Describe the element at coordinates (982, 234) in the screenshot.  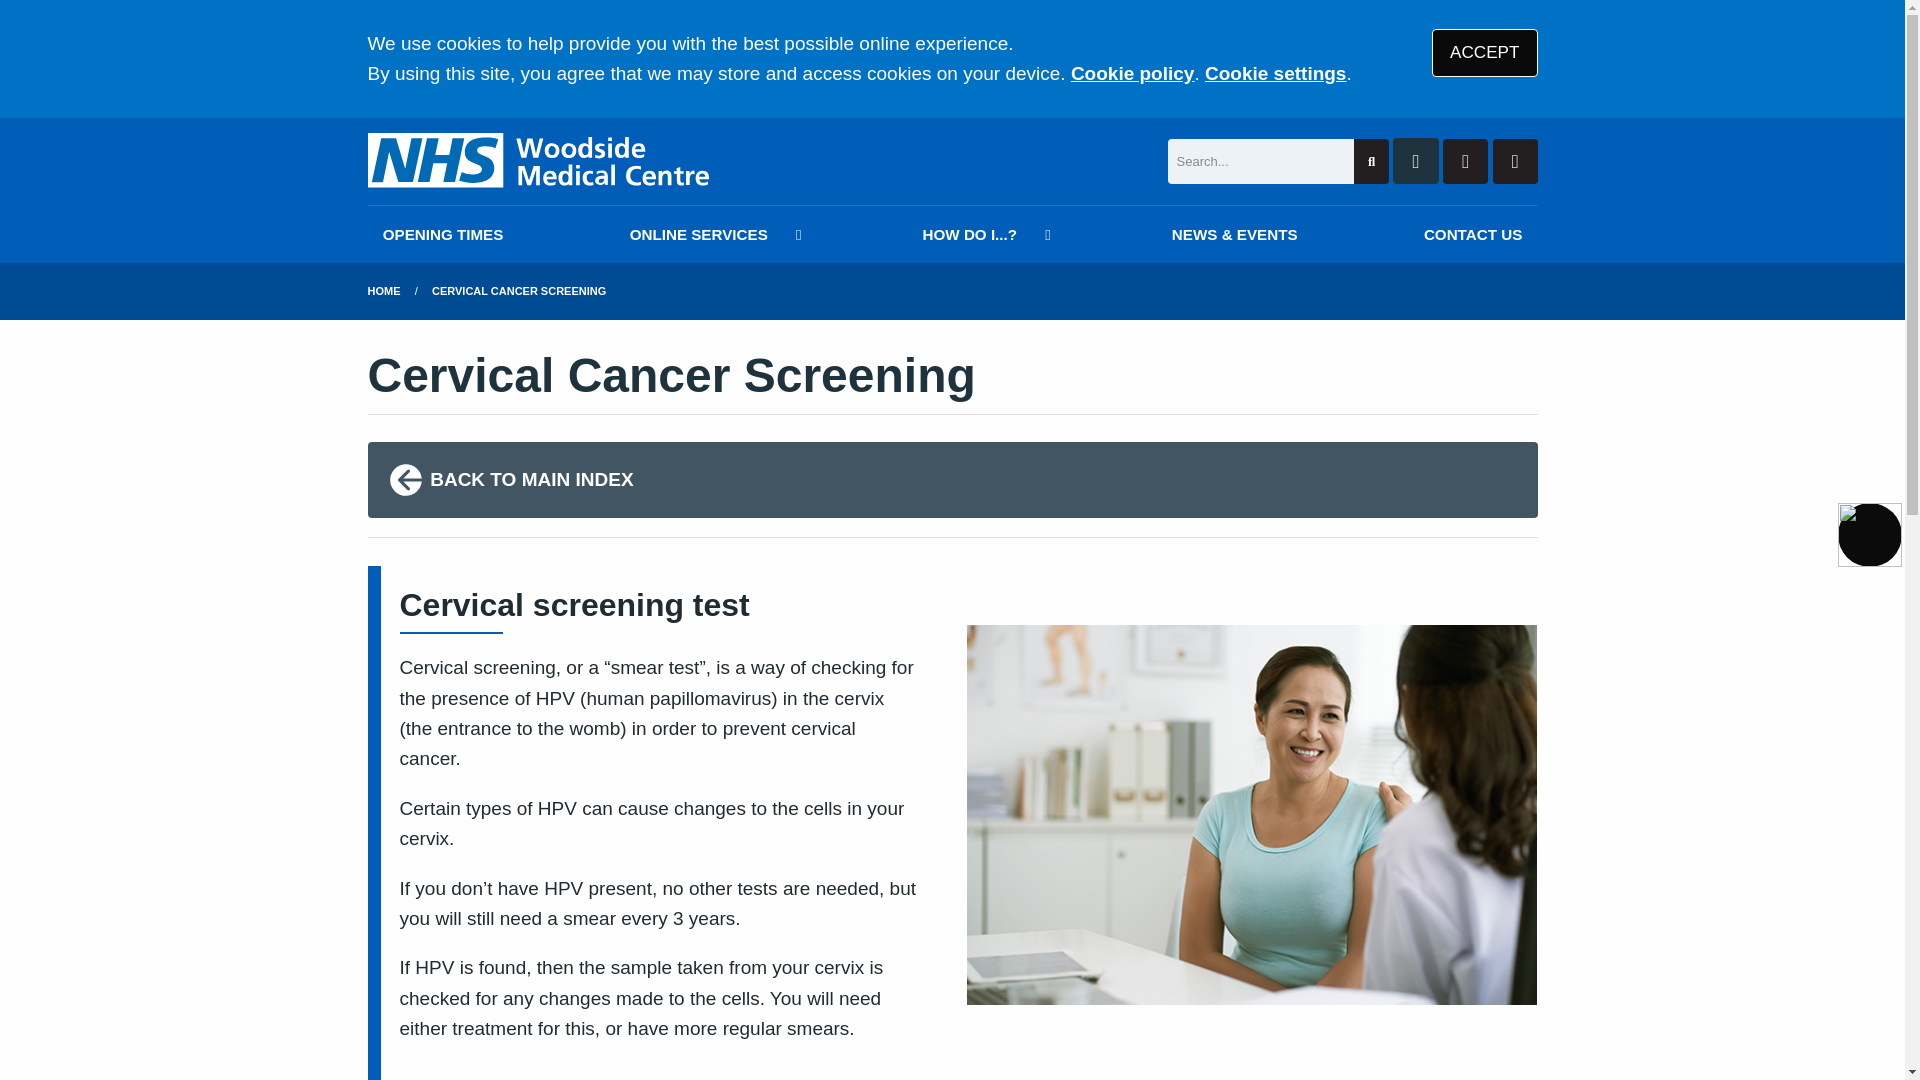
I see `HOW DO I...?` at that location.